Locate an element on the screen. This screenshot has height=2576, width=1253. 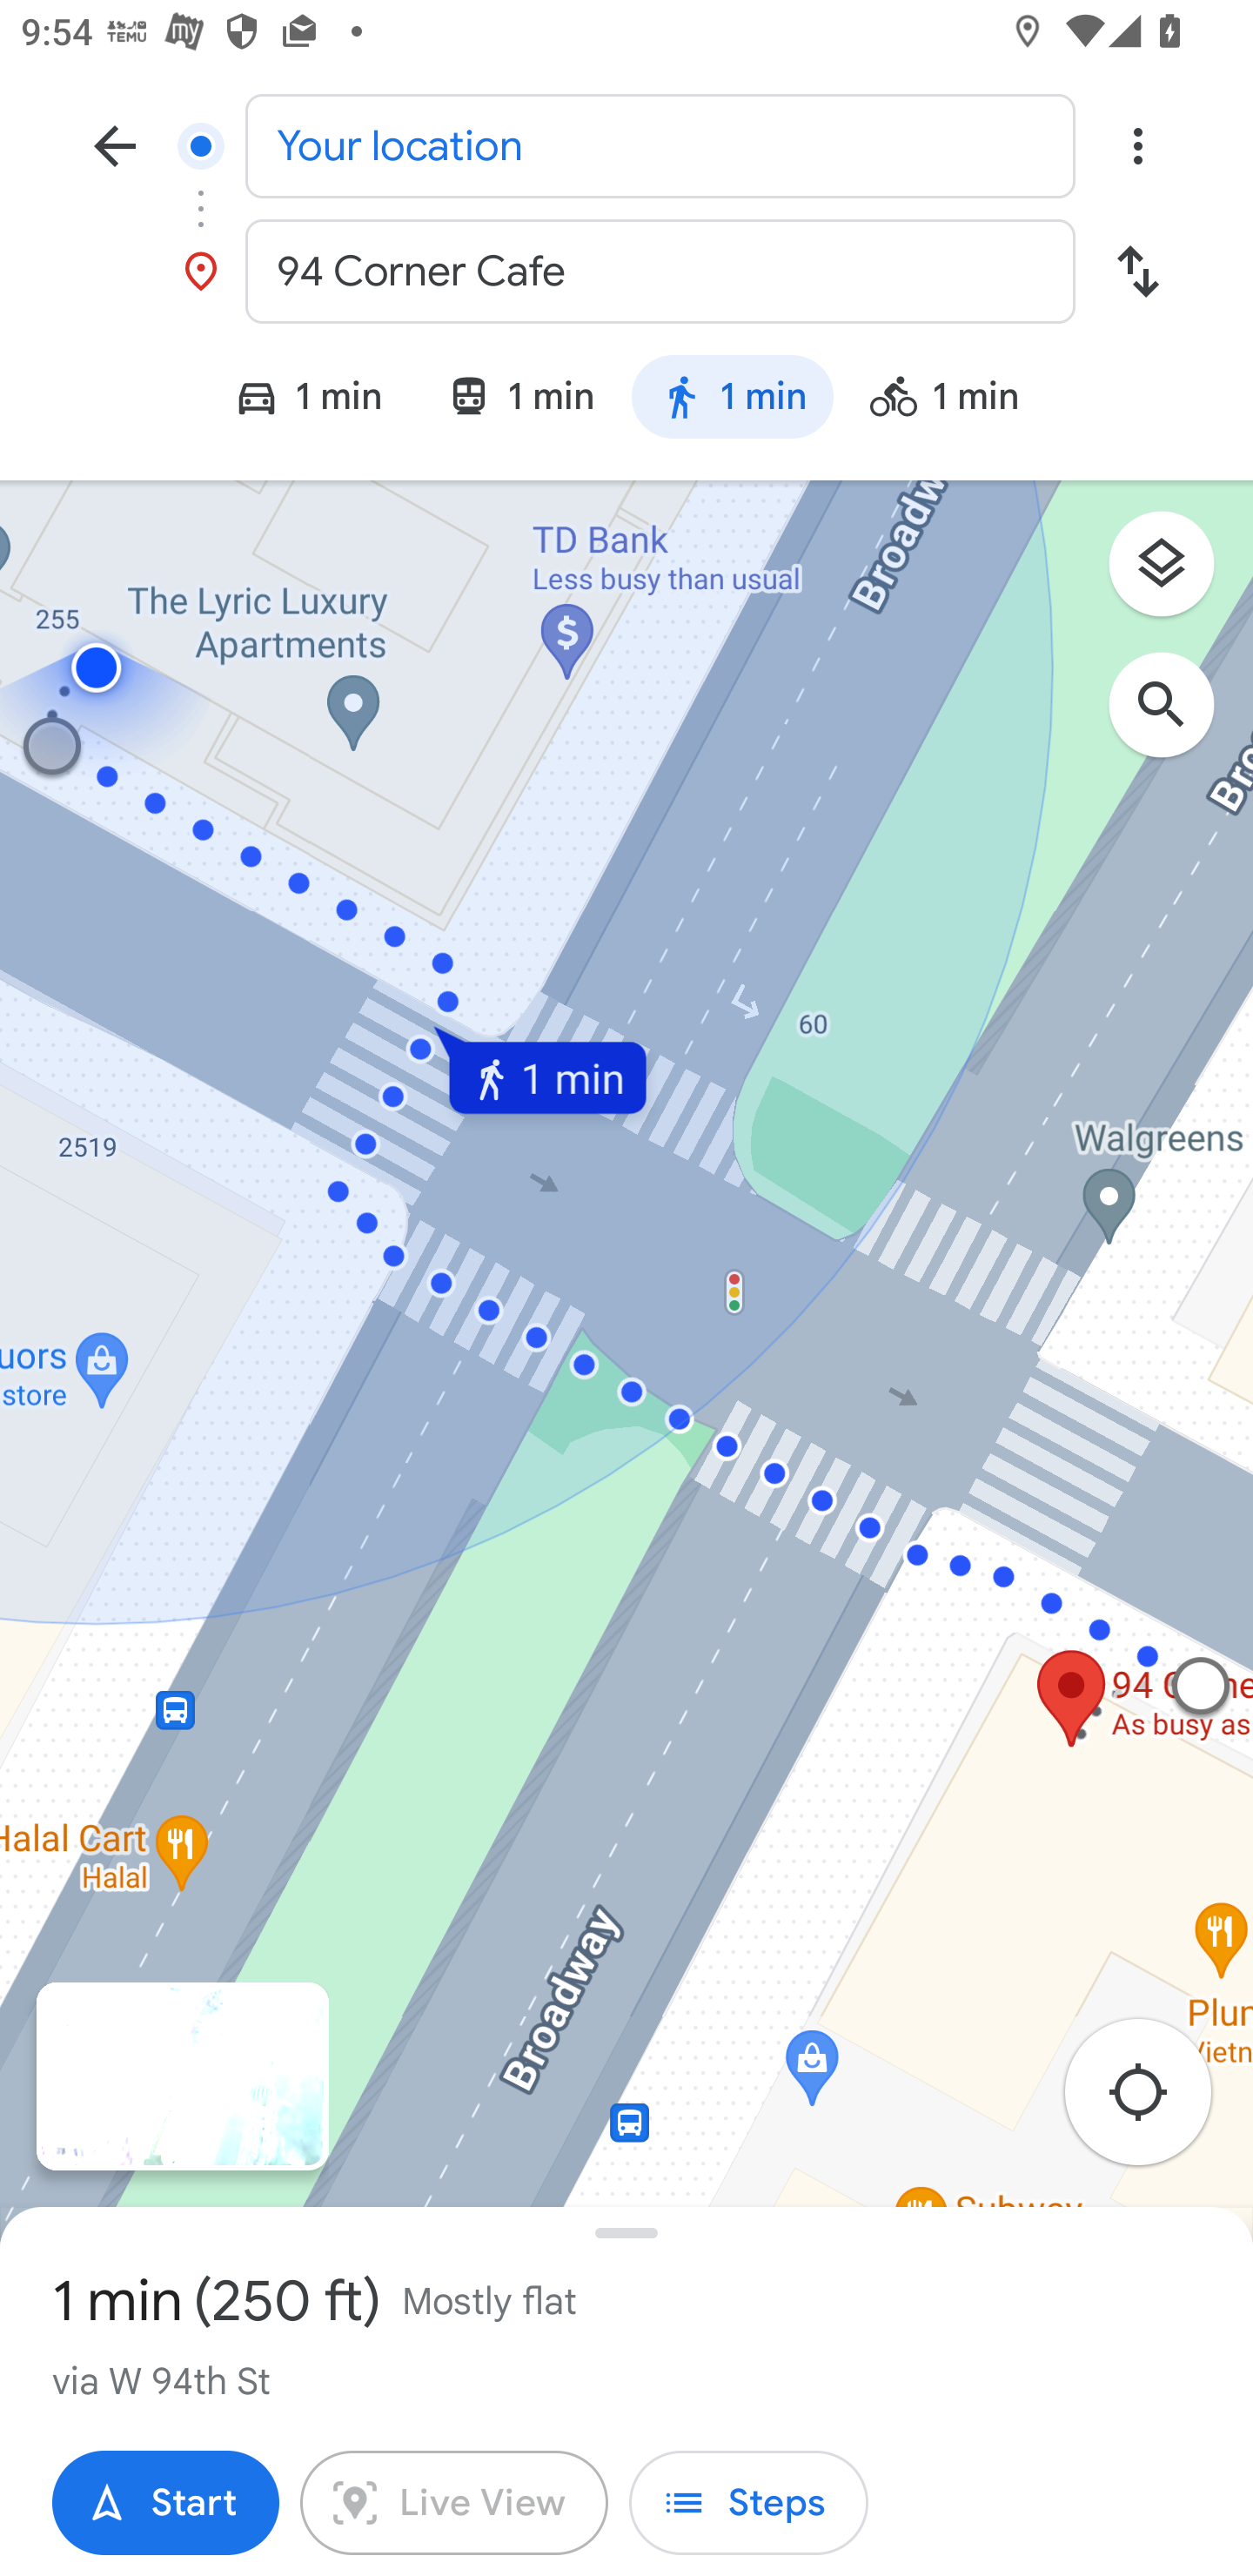
Swap start and destination is located at coordinates (1137, 272).